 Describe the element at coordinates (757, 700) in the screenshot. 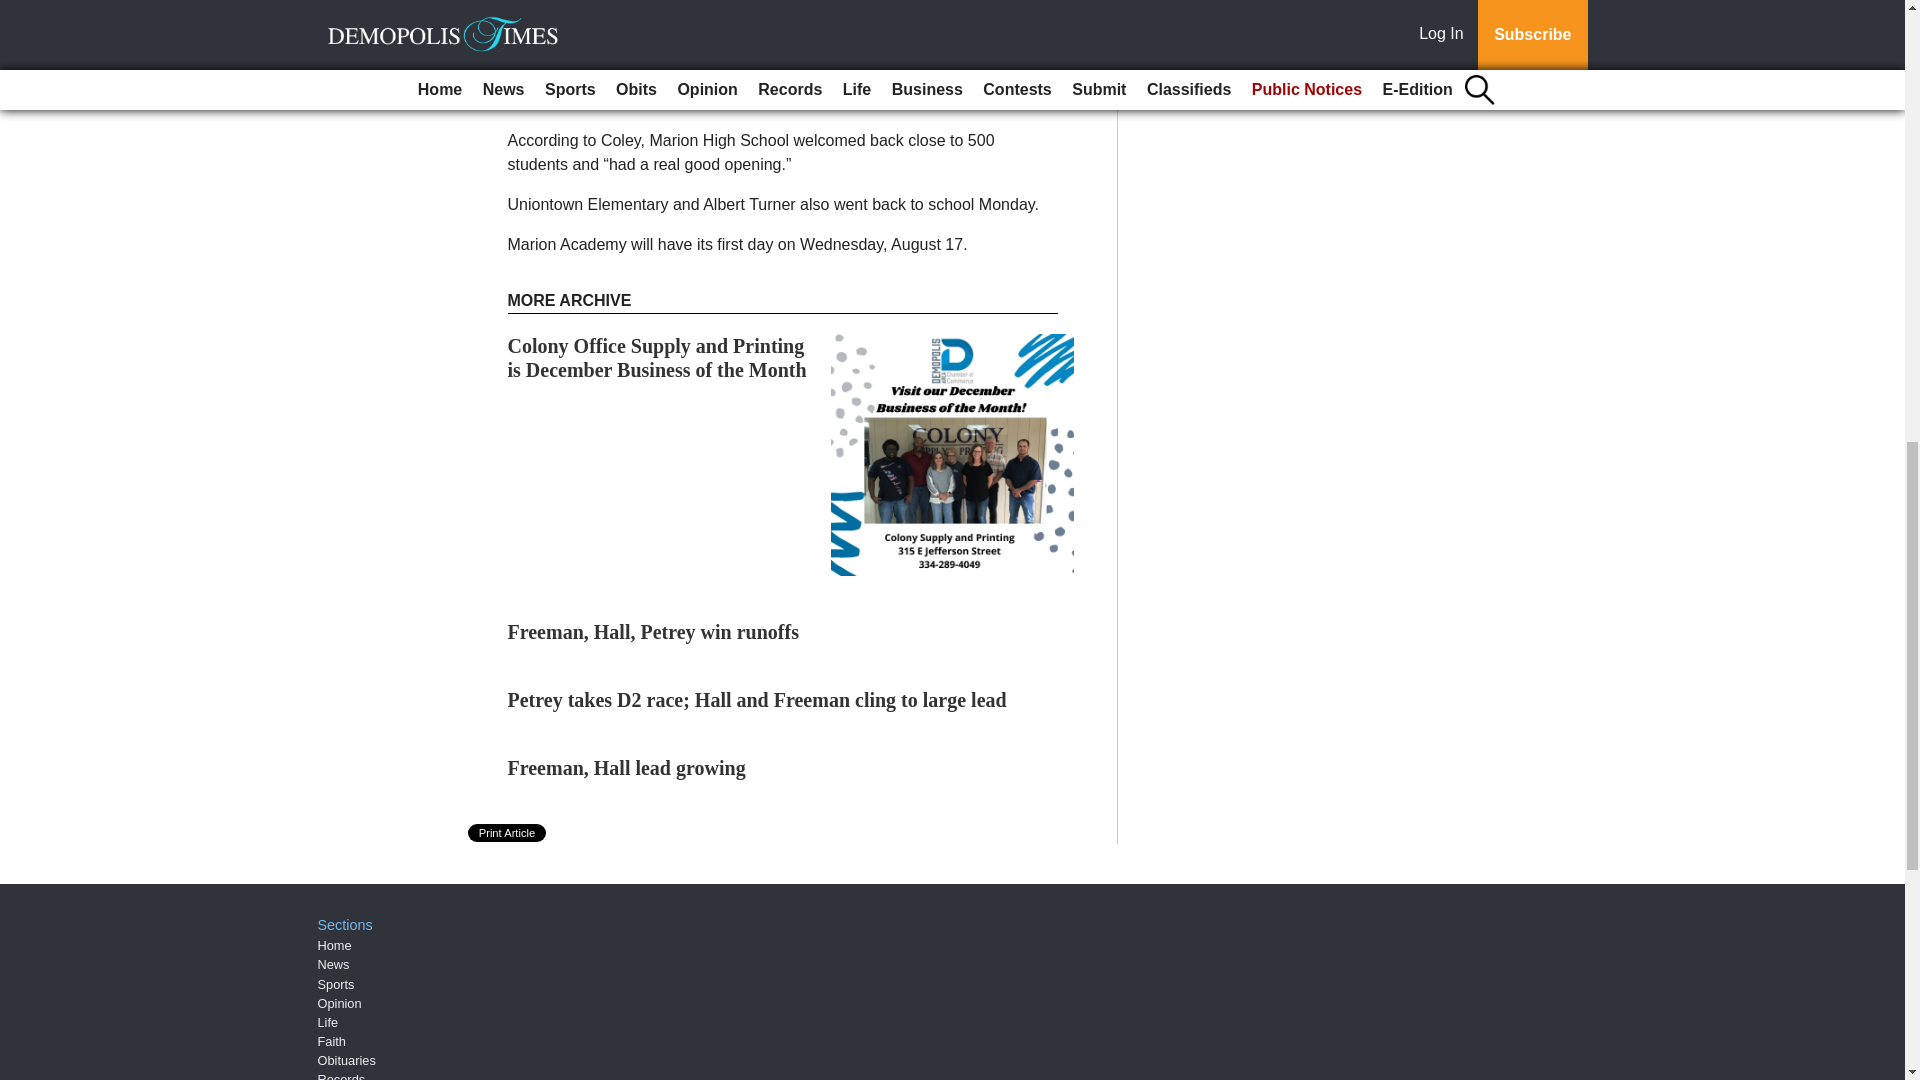

I see `Petrey takes D2 race; Hall and Freeman cling to large lead` at that location.